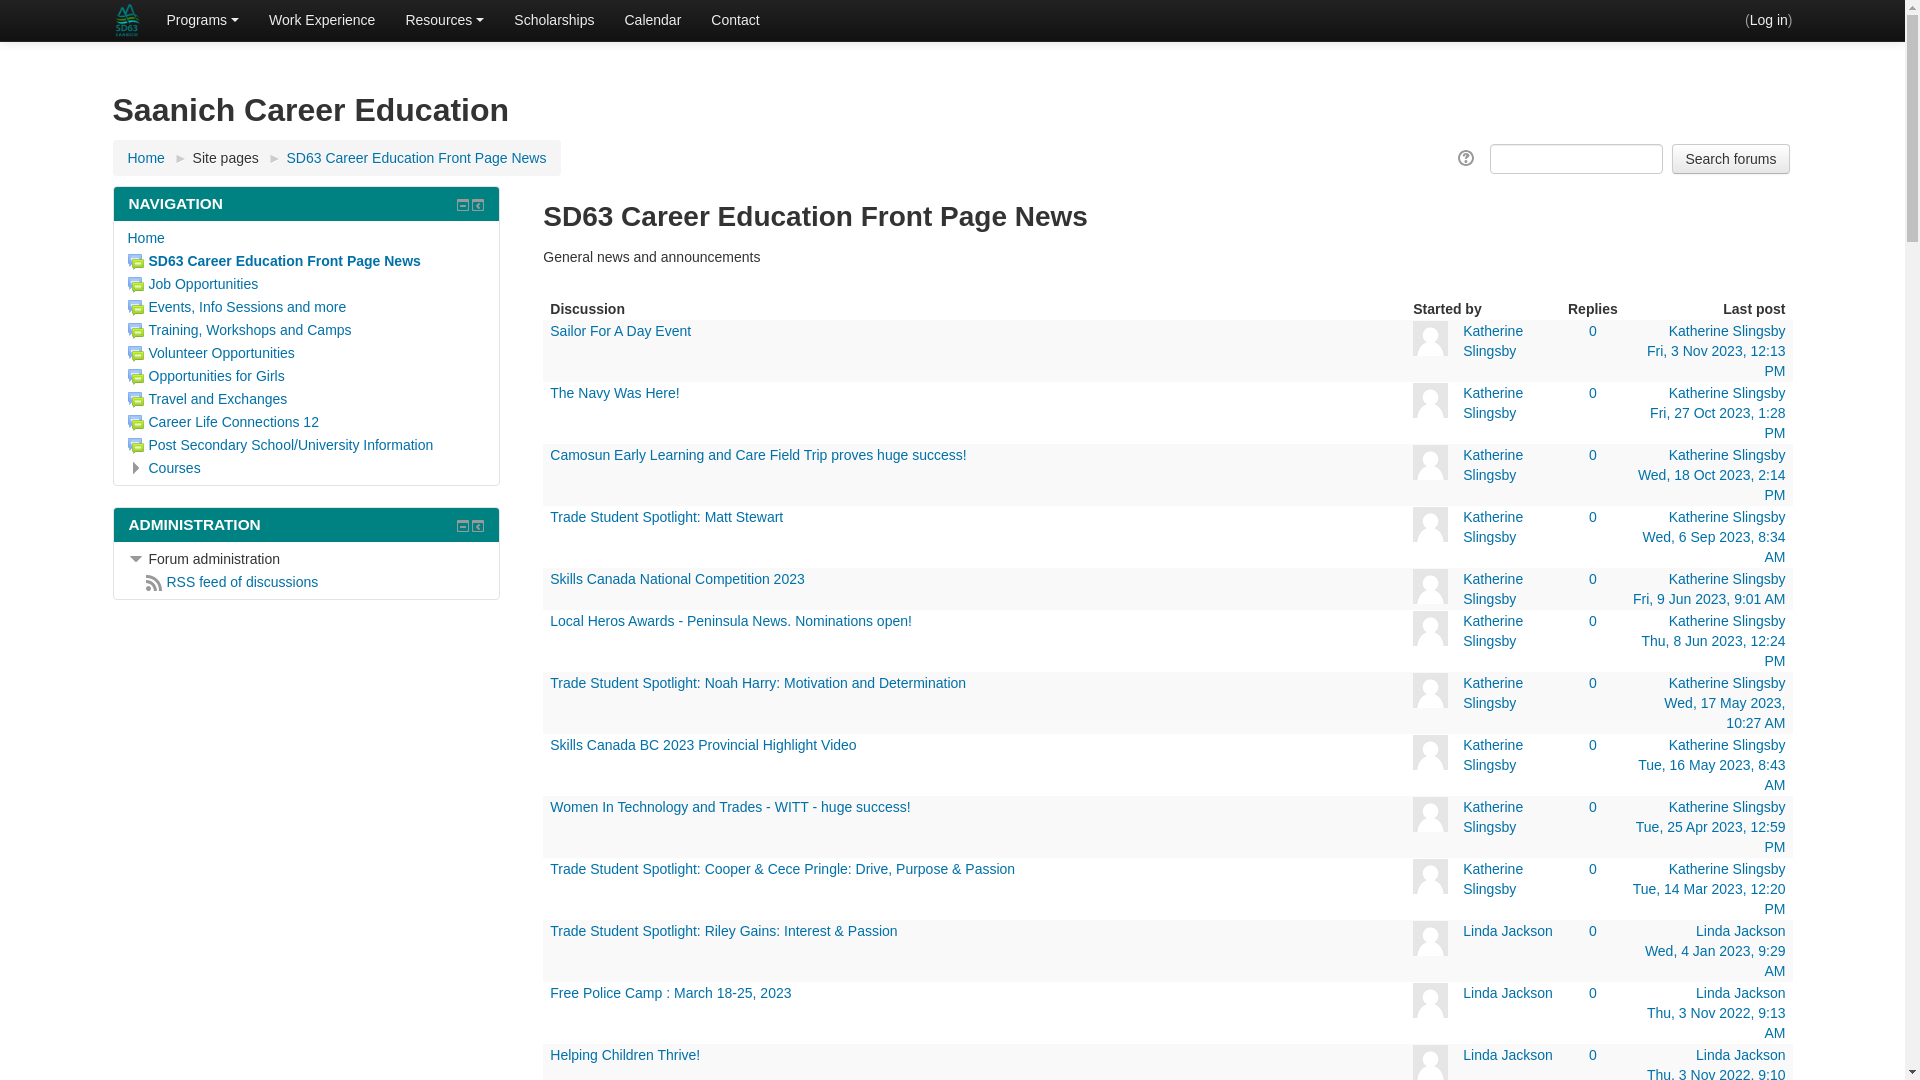  What do you see at coordinates (1593, 579) in the screenshot?
I see `0` at bounding box center [1593, 579].